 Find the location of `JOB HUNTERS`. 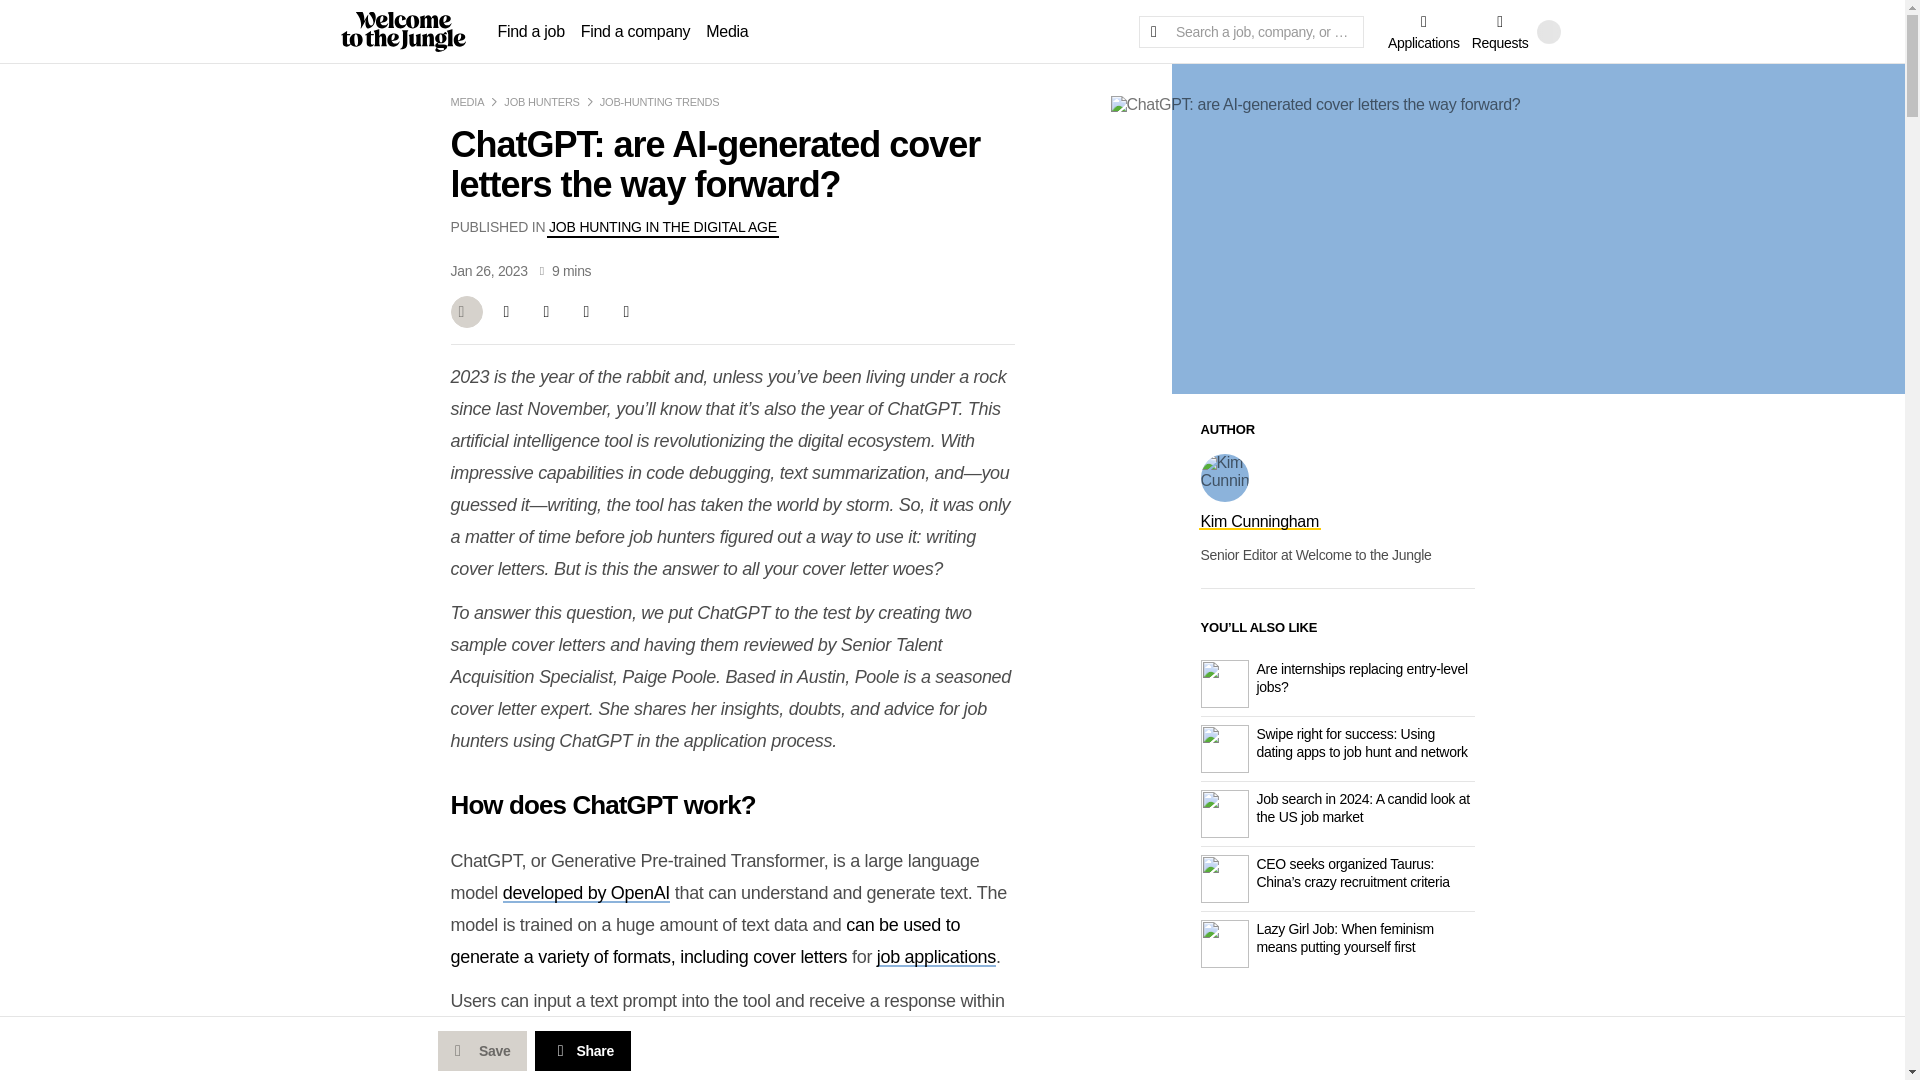

JOB HUNTERS is located at coordinates (541, 102).